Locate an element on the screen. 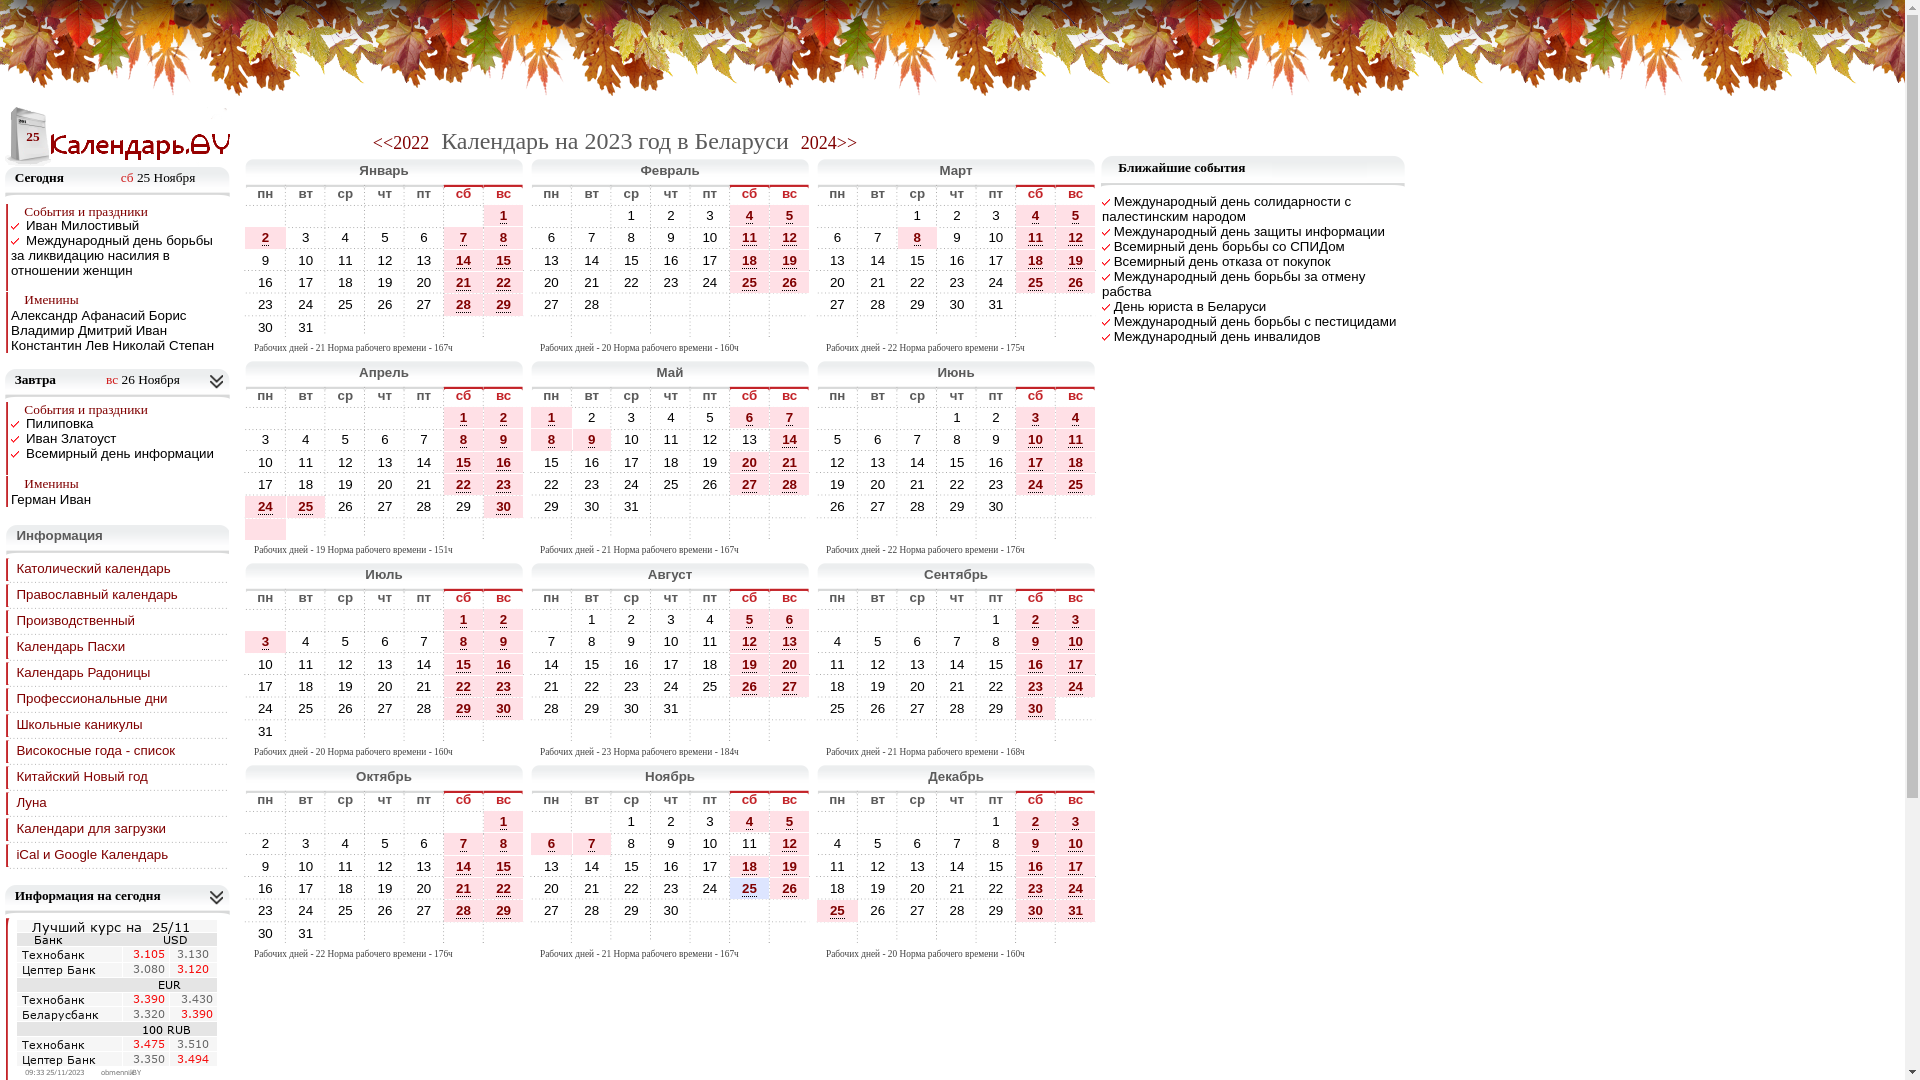 The height and width of the screenshot is (1080, 1920). 26 is located at coordinates (385, 304).